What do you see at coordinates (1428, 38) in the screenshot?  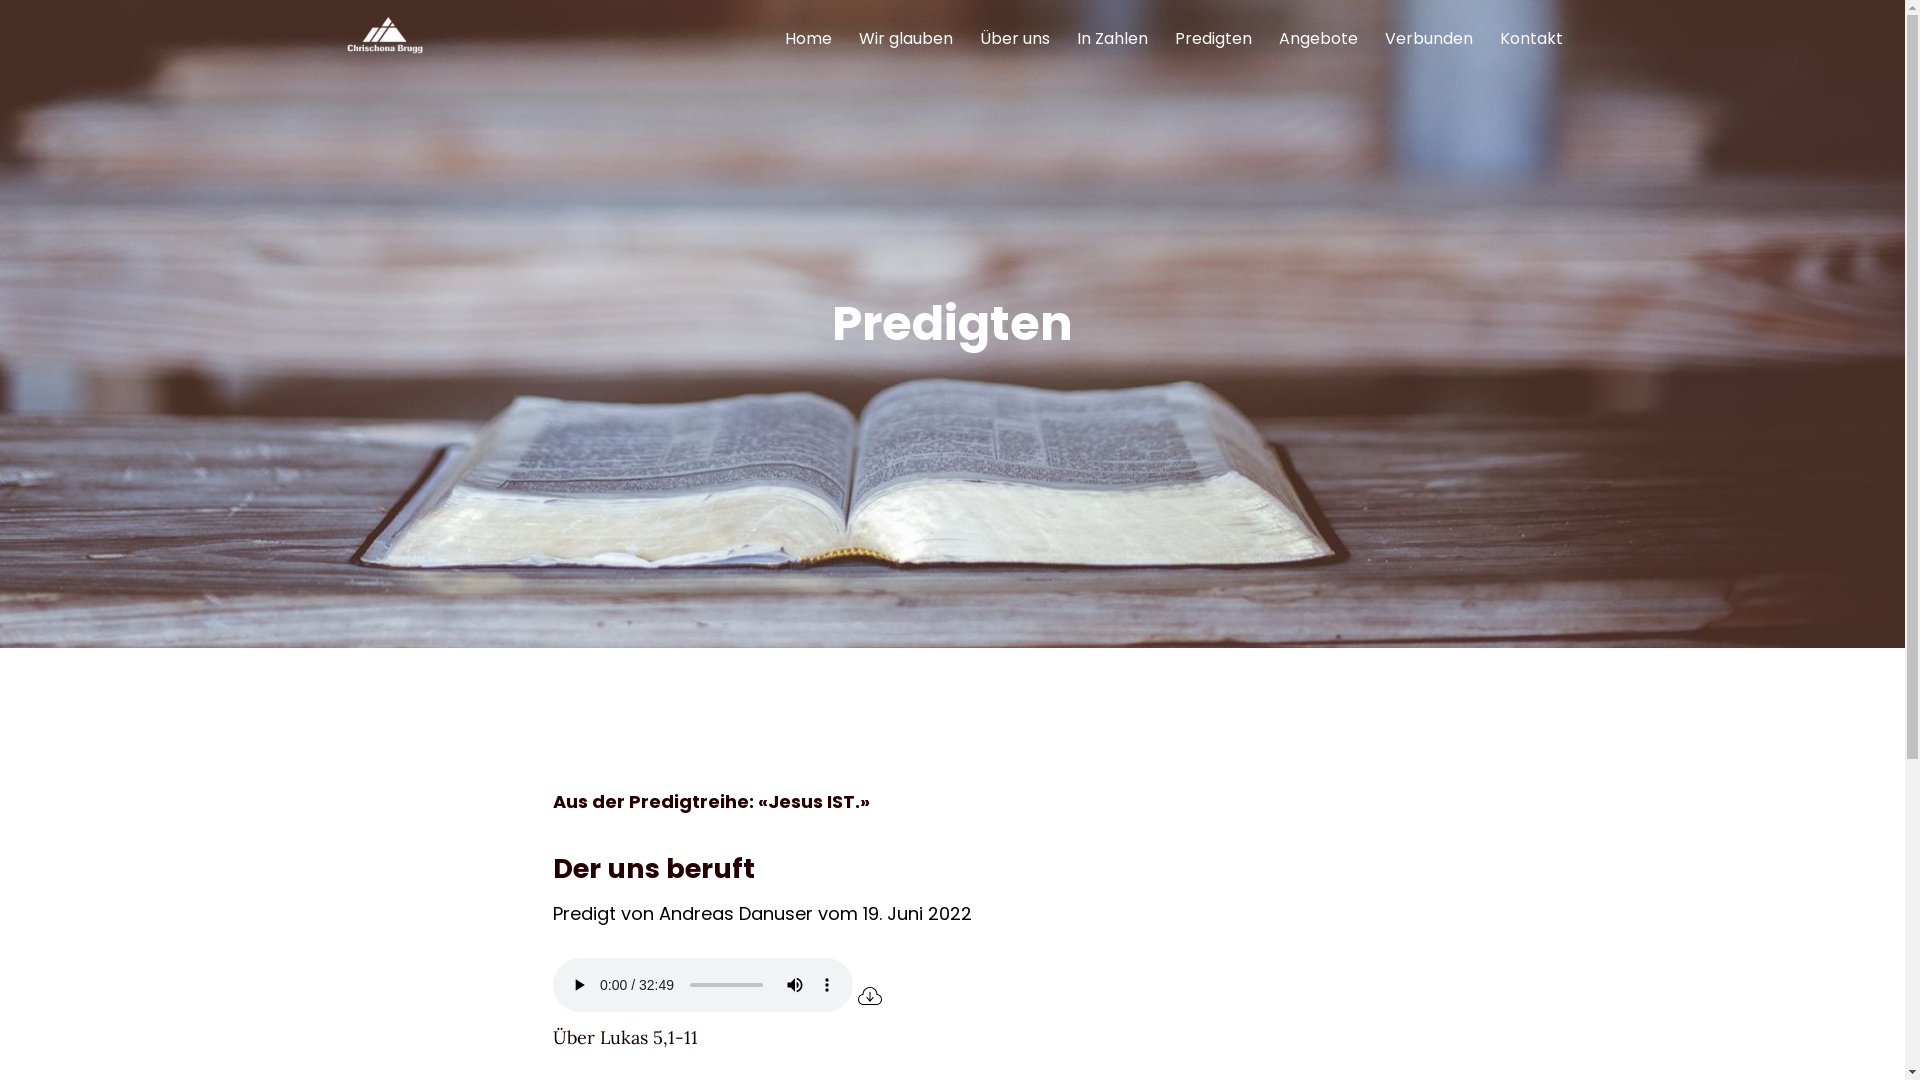 I see `Verbunden` at bounding box center [1428, 38].